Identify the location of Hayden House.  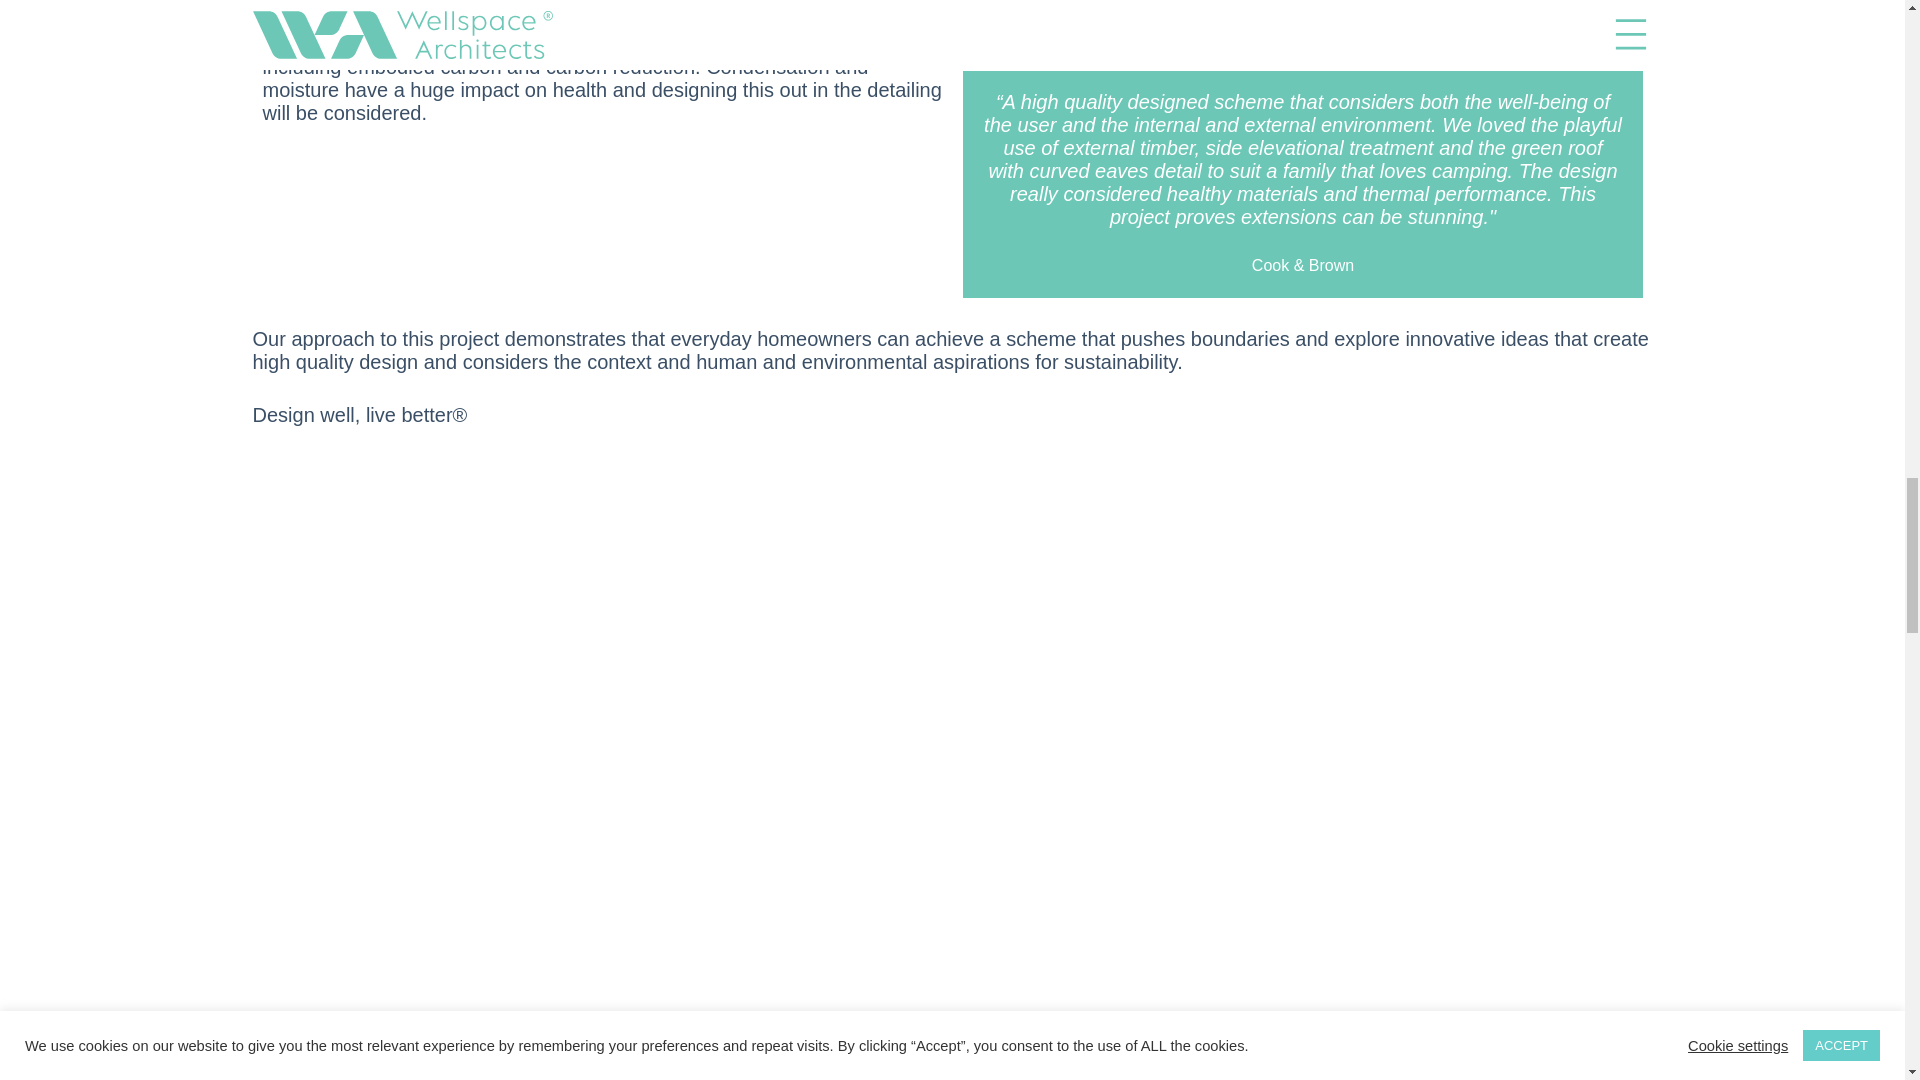
(1301, 25).